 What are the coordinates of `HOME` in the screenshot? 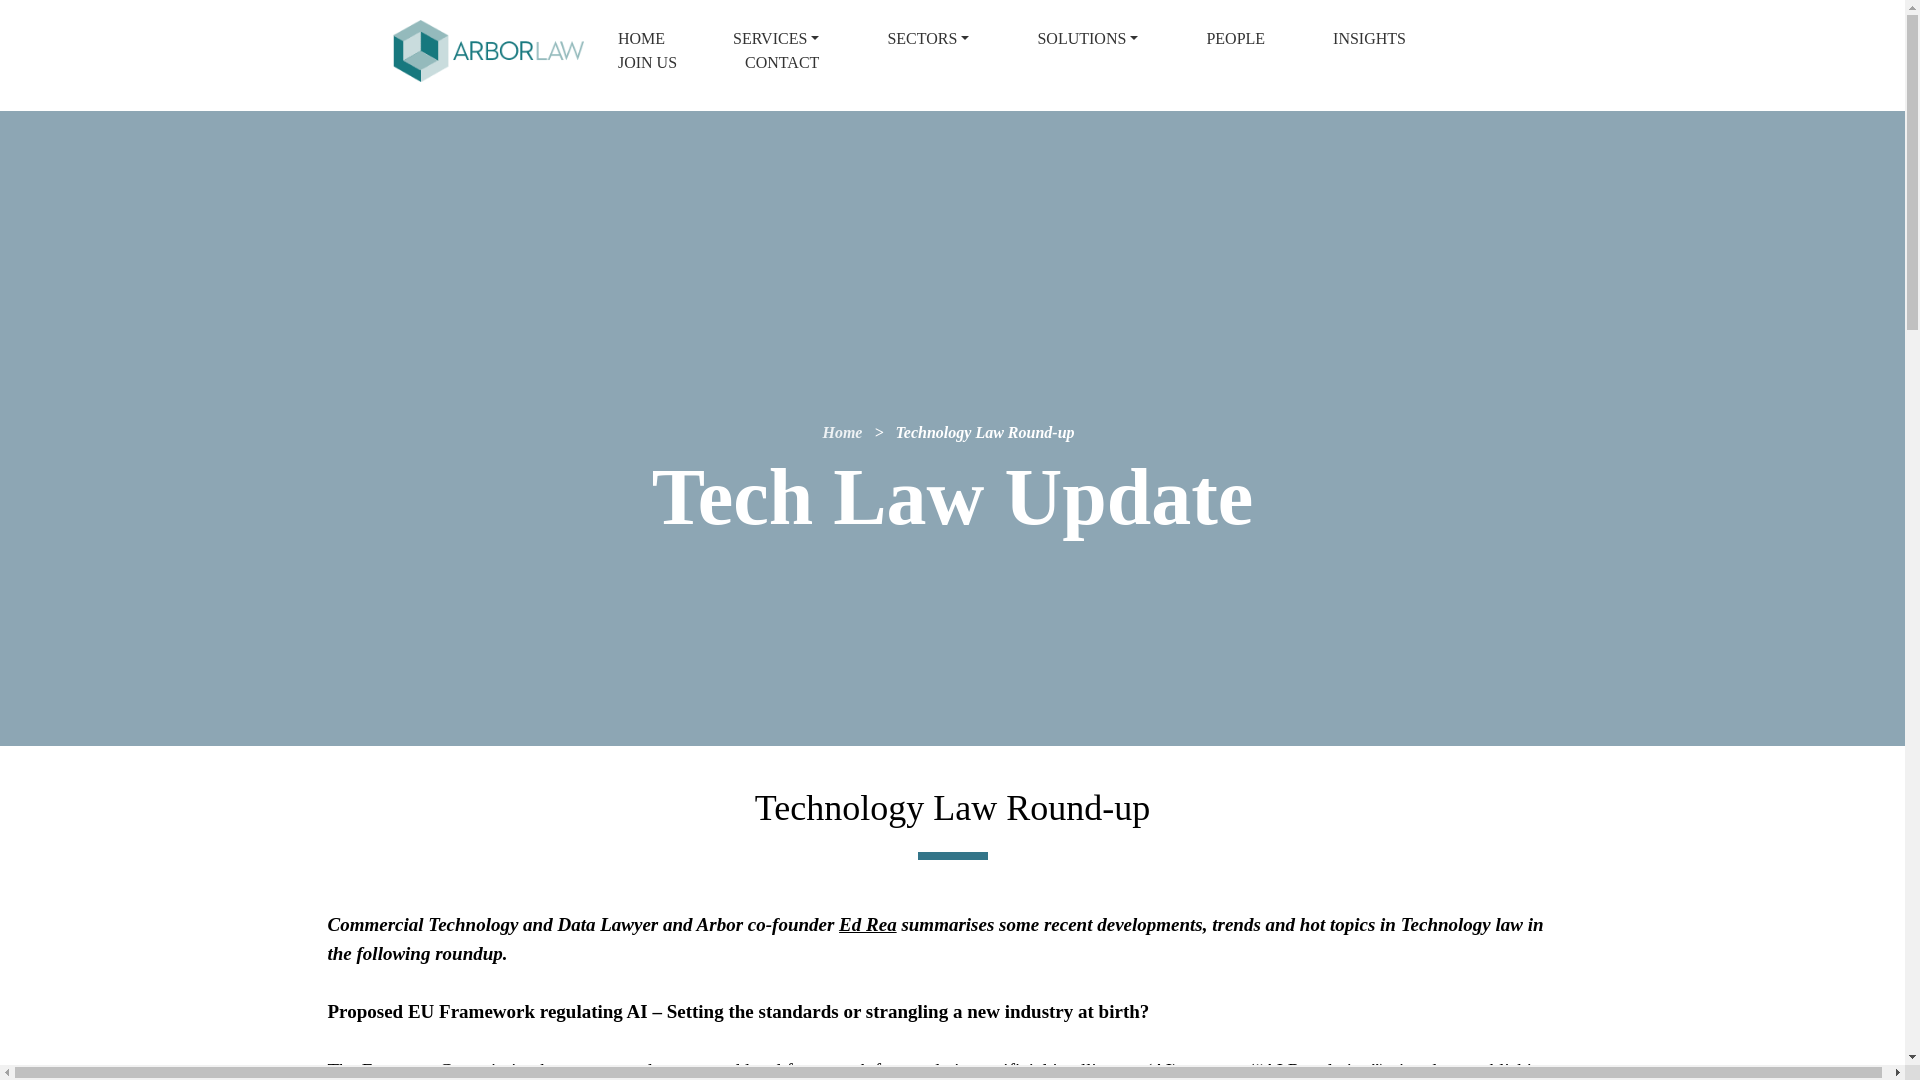 It's located at (640, 38).